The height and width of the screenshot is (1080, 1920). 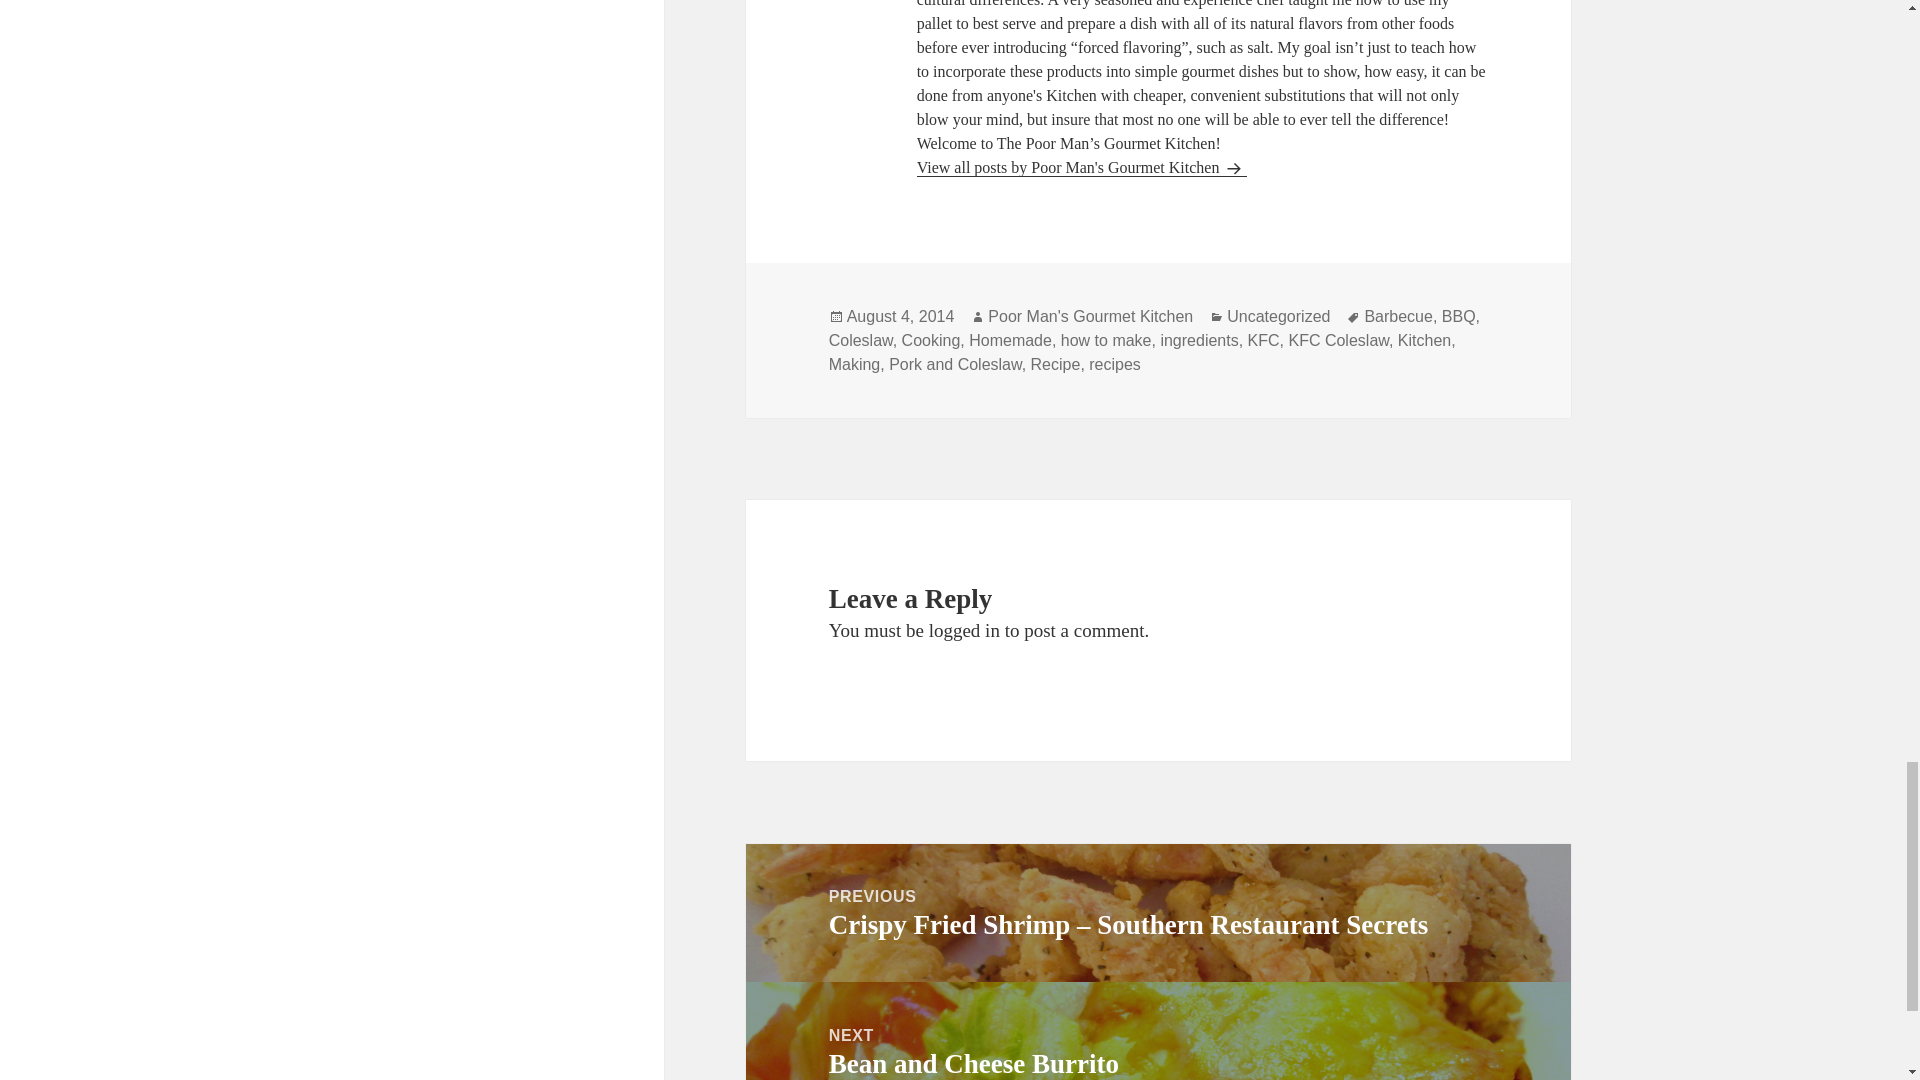 I want to click on recipes, so click(x=1114, y=364).